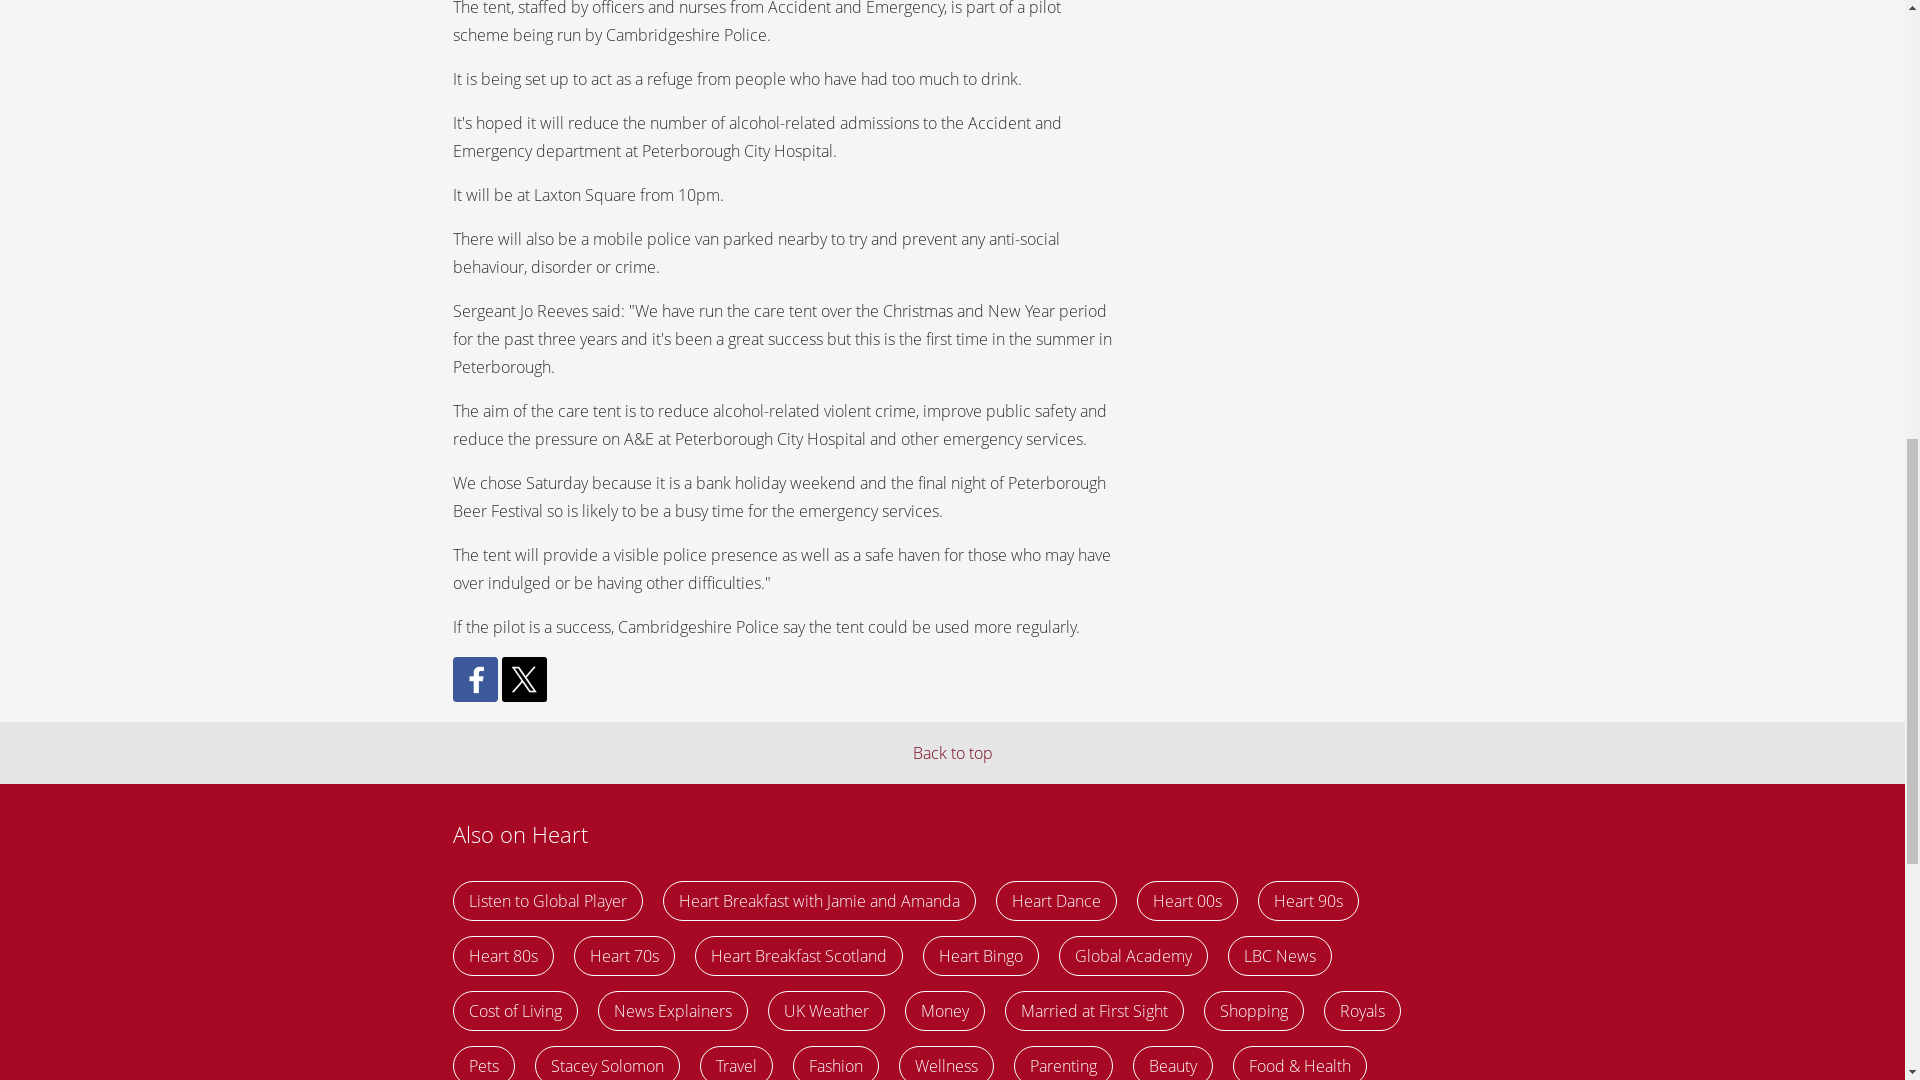 This screenshot has width=1920, height=1080. Describe the element at coordinates (952, 752) in the screenshot. I see `Back to top` at that location.